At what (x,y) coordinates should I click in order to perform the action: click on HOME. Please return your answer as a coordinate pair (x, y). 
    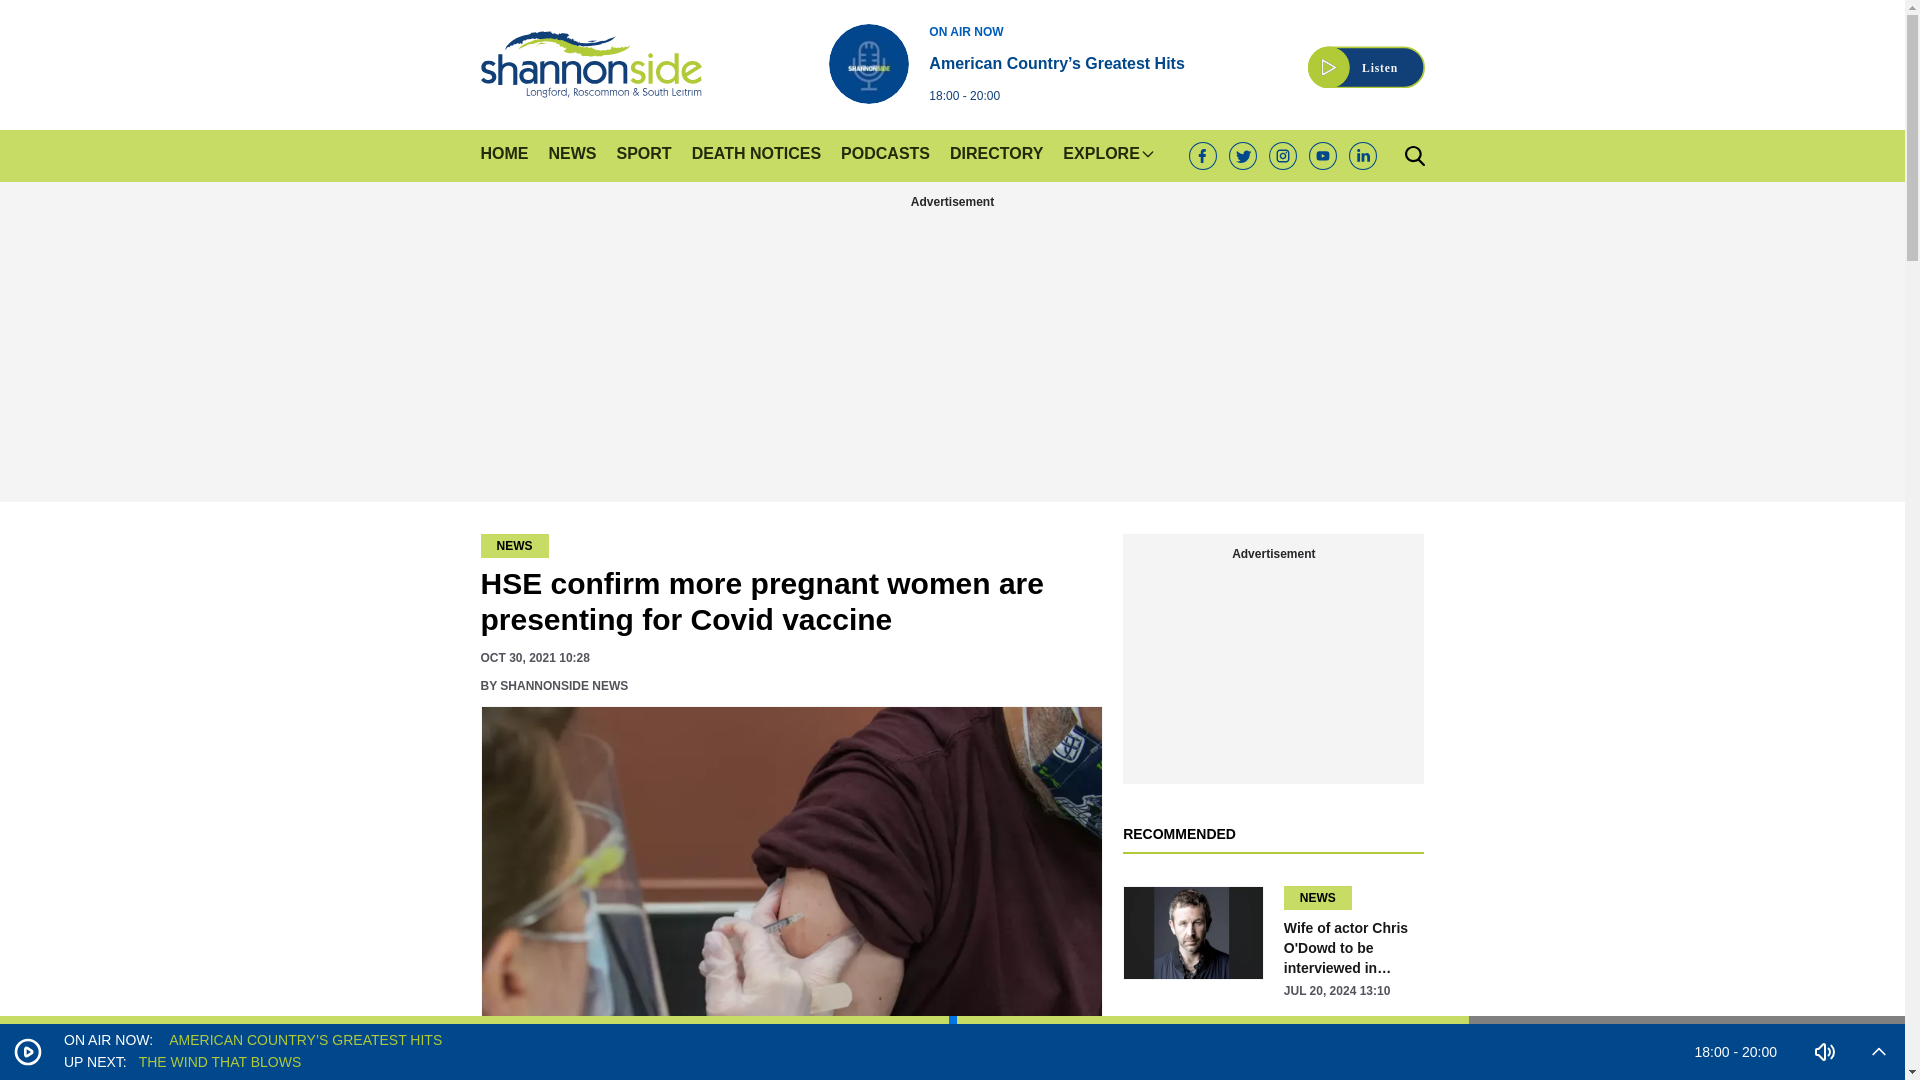
    Looking at the image, I should click on (504, 156).